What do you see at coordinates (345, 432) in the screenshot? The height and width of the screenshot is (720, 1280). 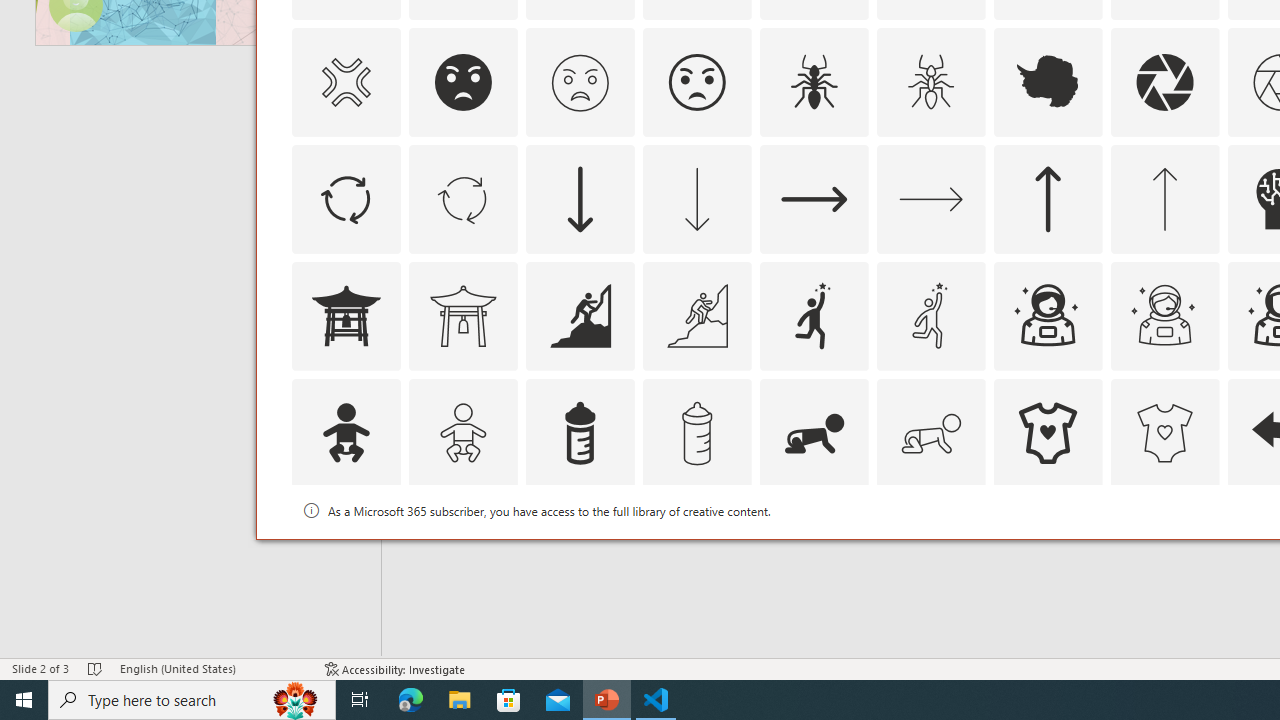 I see `AutomationID: Icons_Baby` at bounding box center [345, 432].